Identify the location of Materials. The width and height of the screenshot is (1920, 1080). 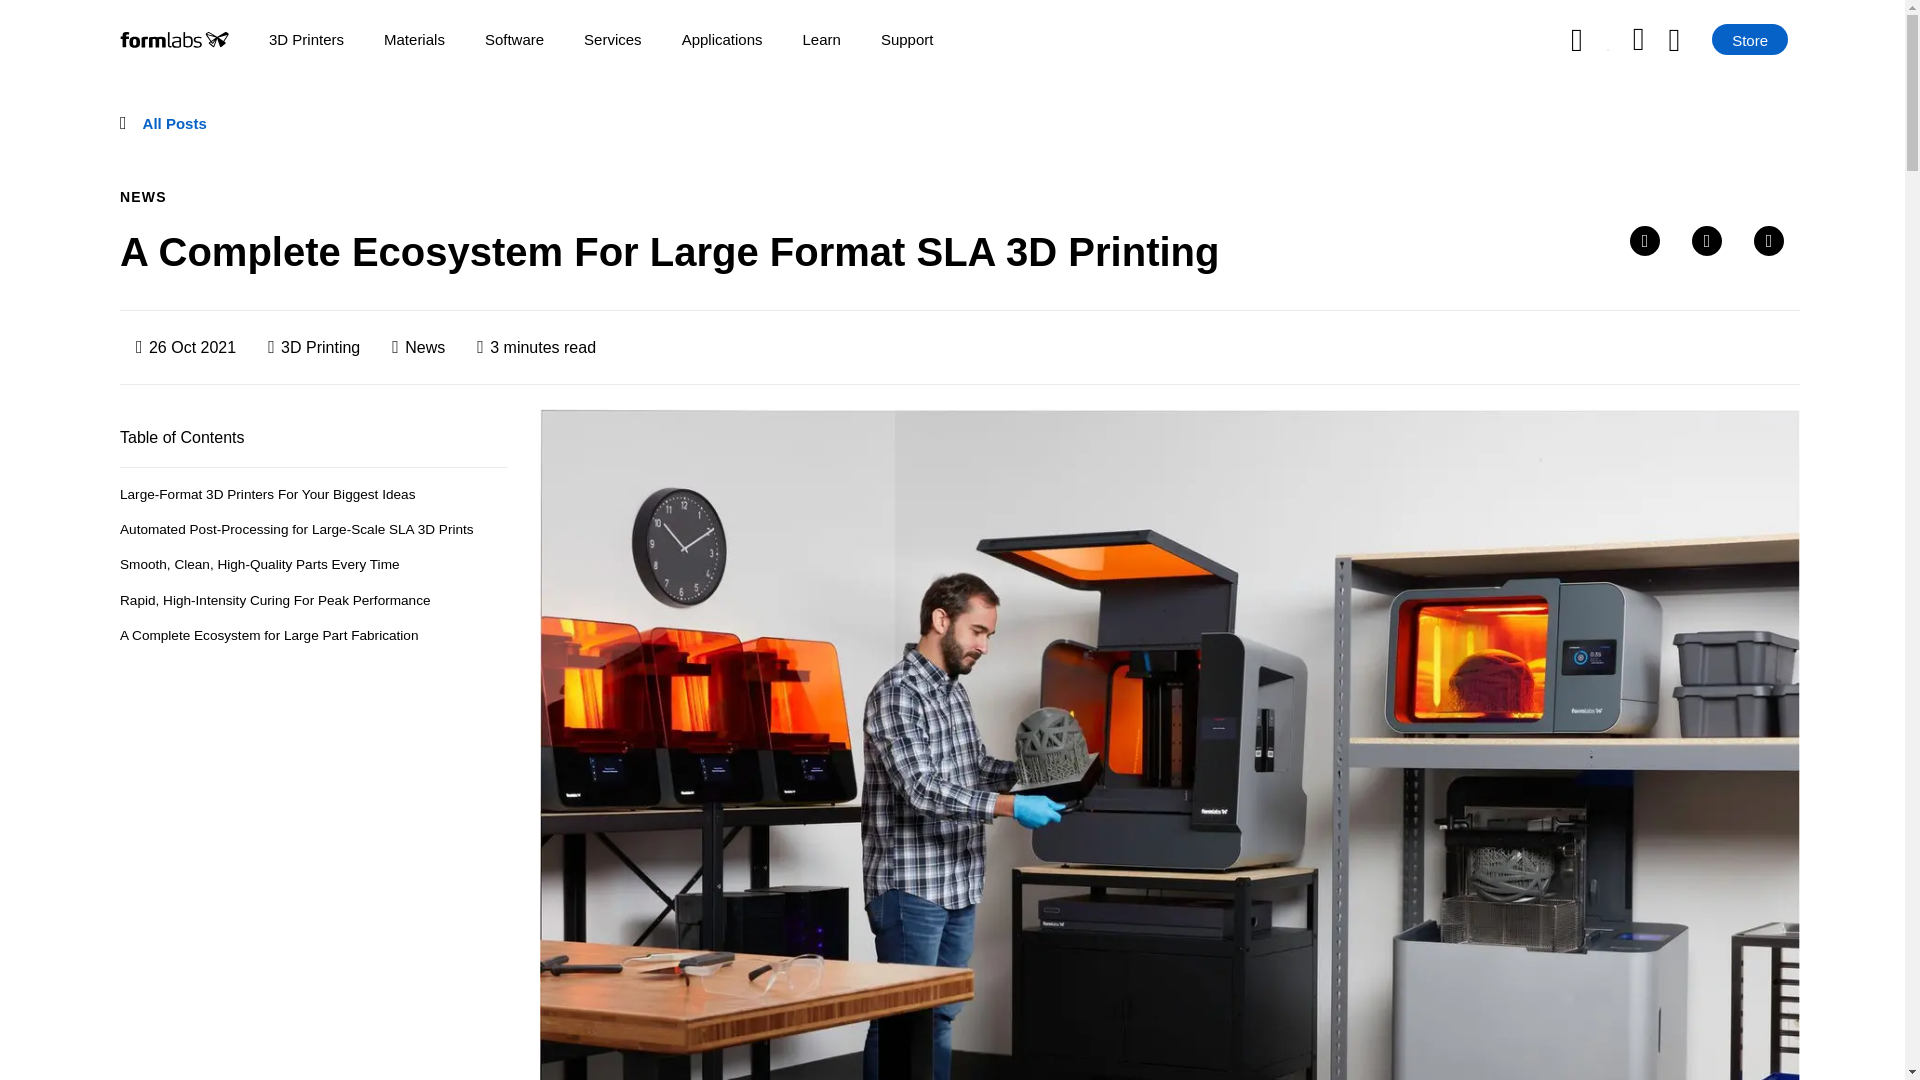
(414, 39).